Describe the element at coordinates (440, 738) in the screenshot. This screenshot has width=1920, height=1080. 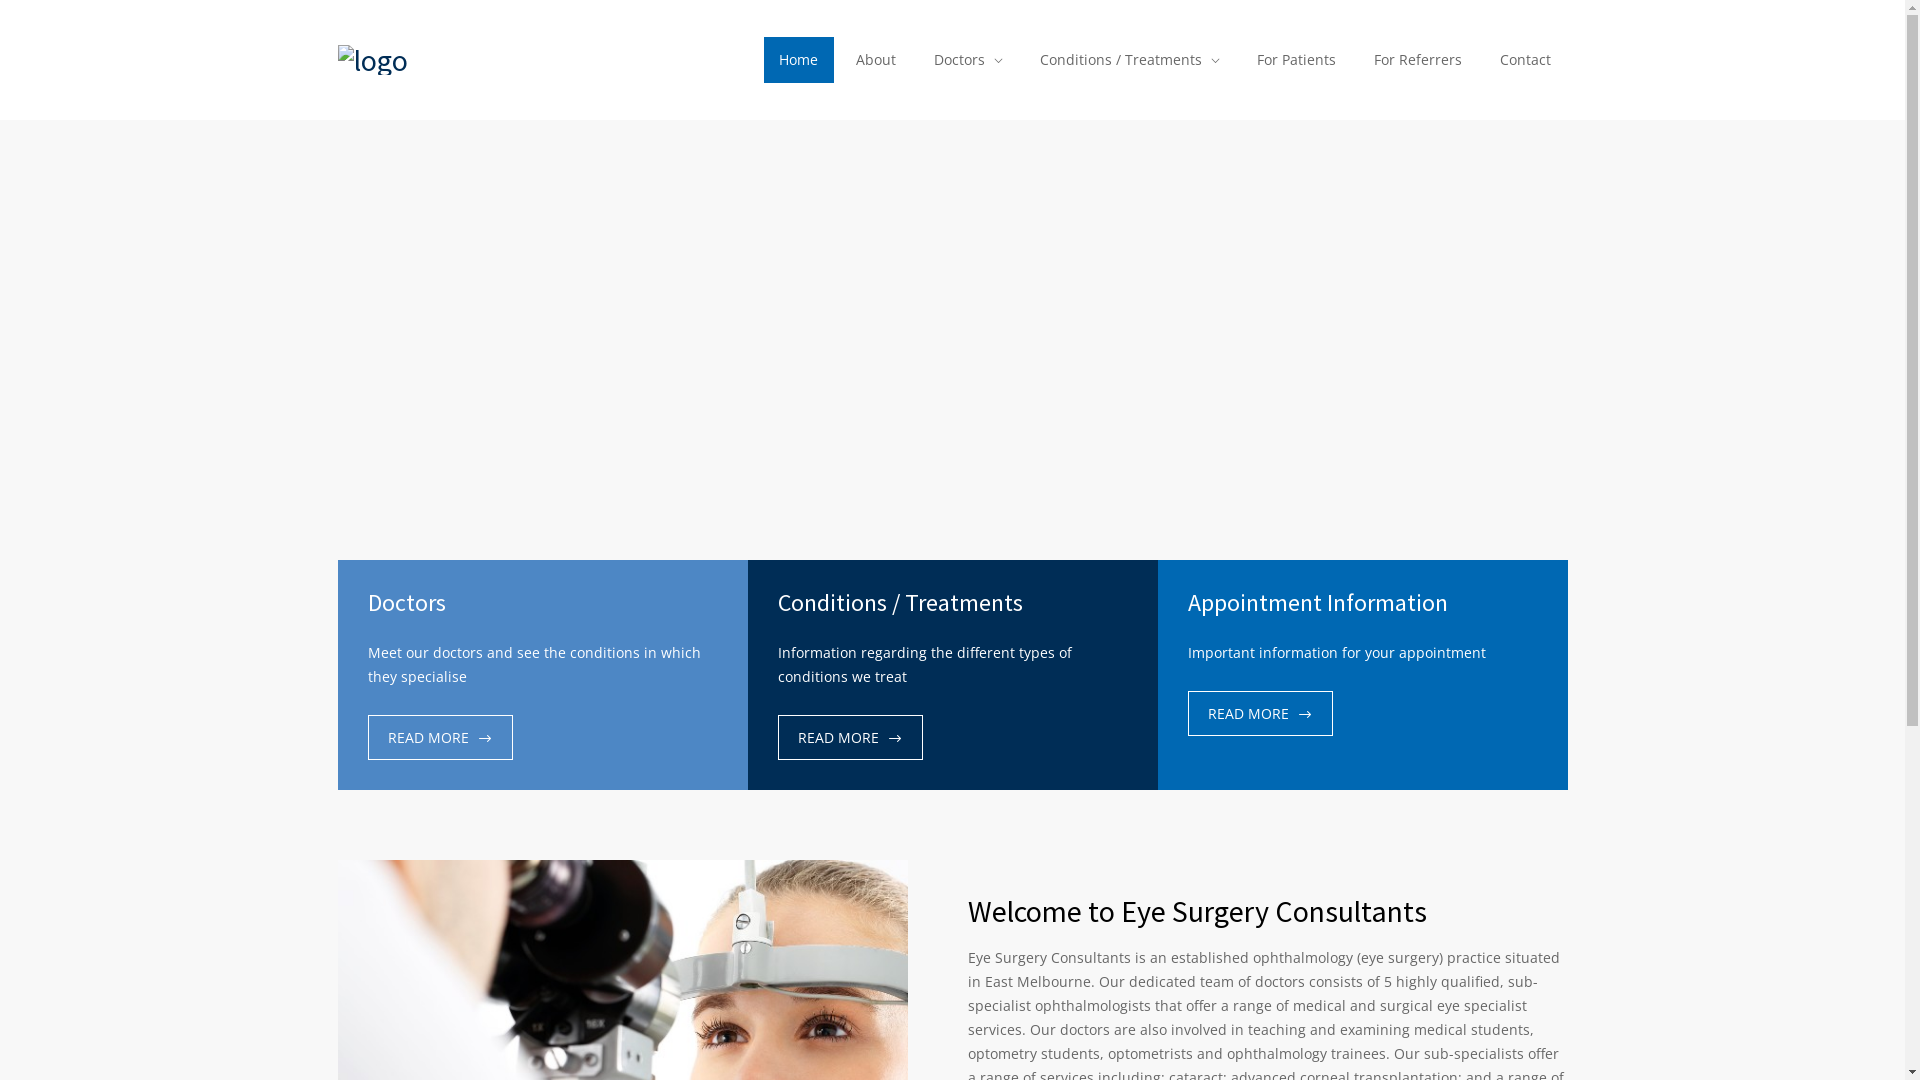
I see `READ MORE` at that location.